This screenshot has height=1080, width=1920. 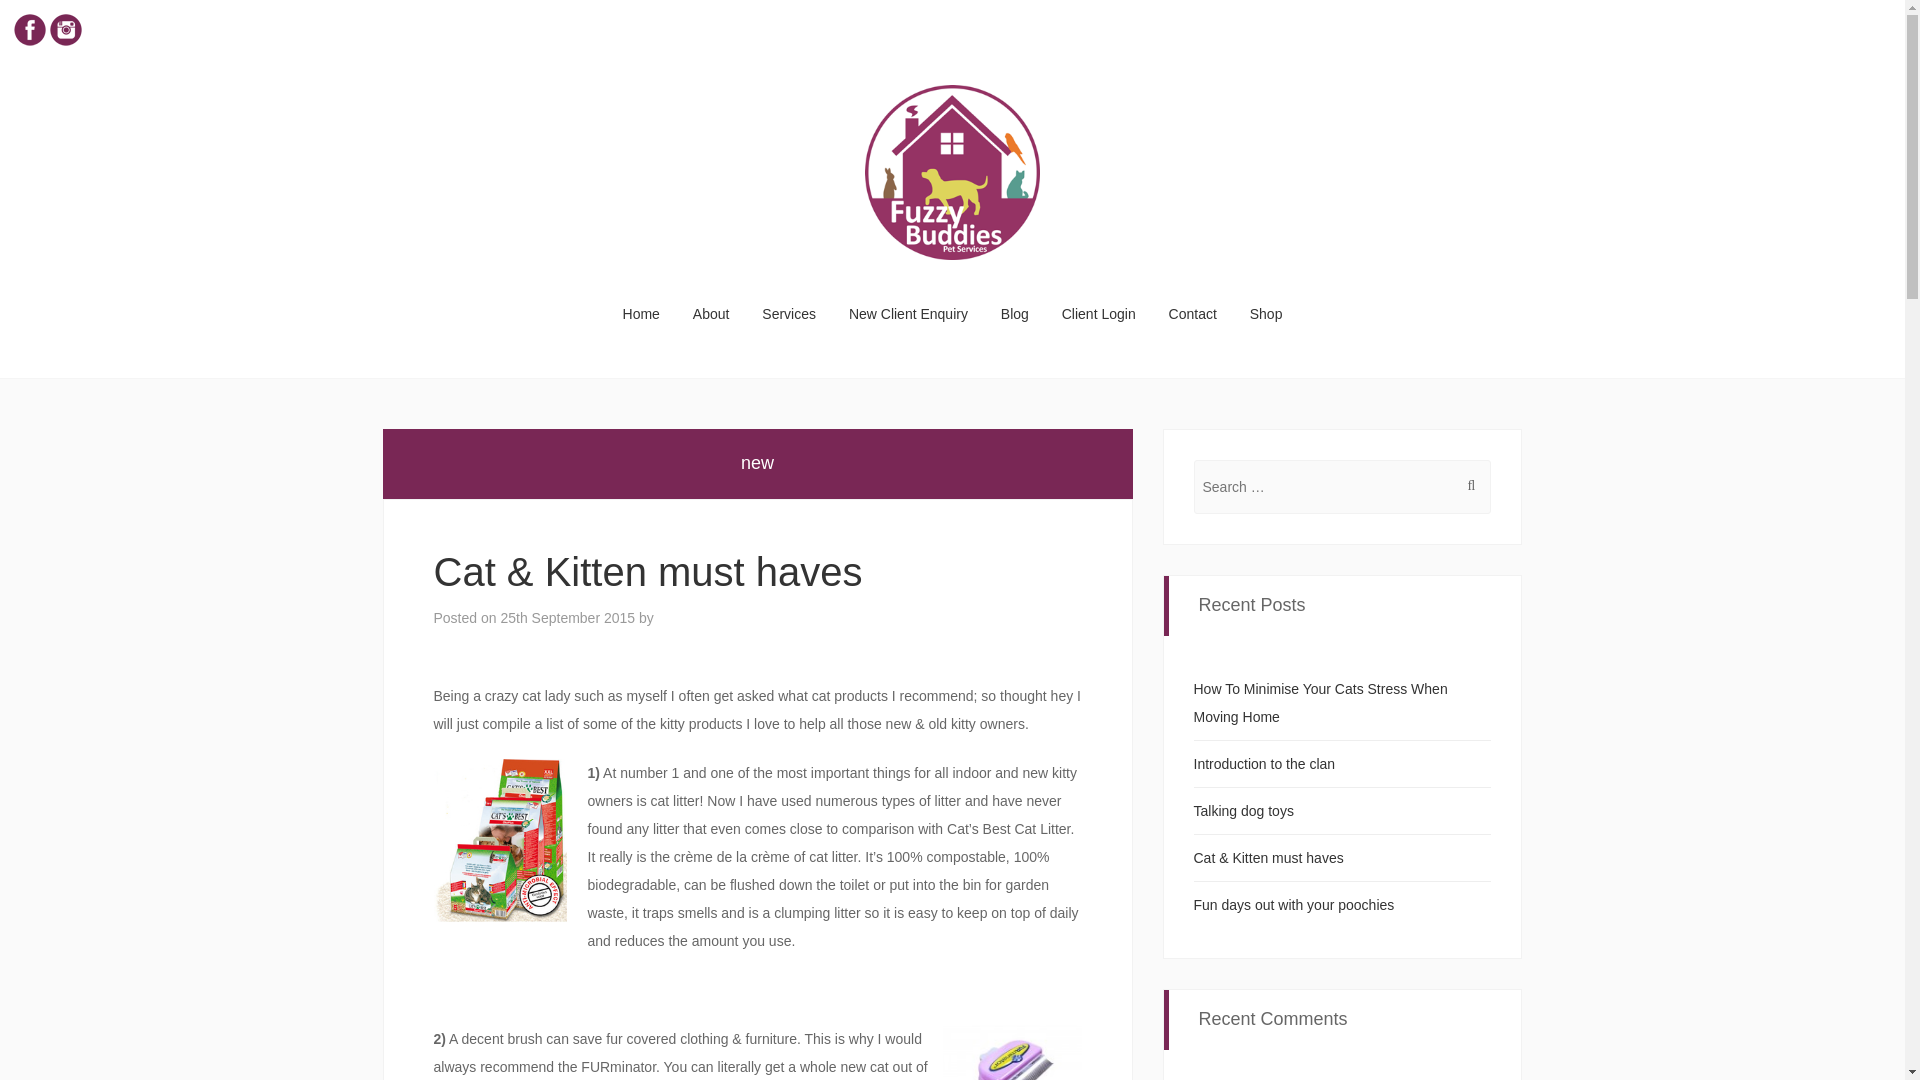 I want to click on Shop, so click(x=1266, y=314).